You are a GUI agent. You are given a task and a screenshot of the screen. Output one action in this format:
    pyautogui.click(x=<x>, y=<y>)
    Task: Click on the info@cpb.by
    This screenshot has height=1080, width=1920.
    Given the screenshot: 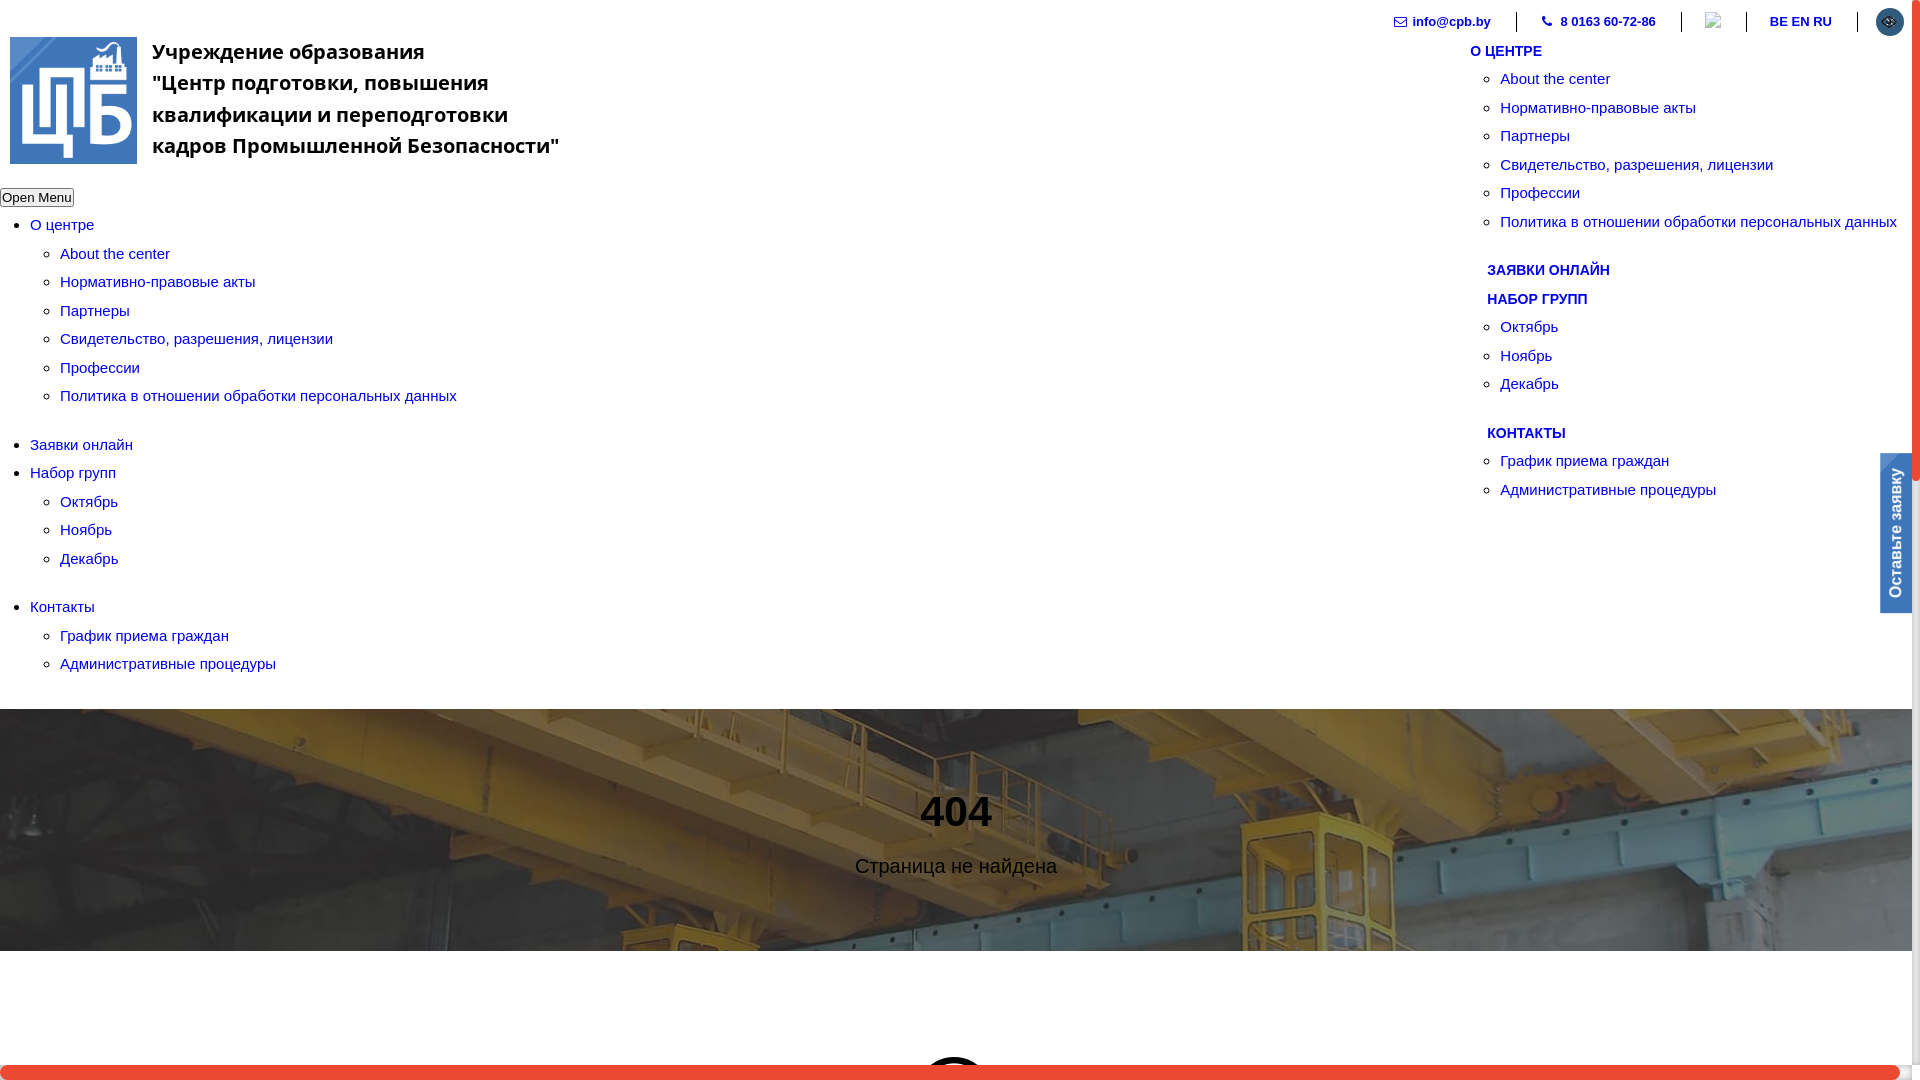 What is the action you would take?
    pyautogui.click(x=1442, y=22)
    